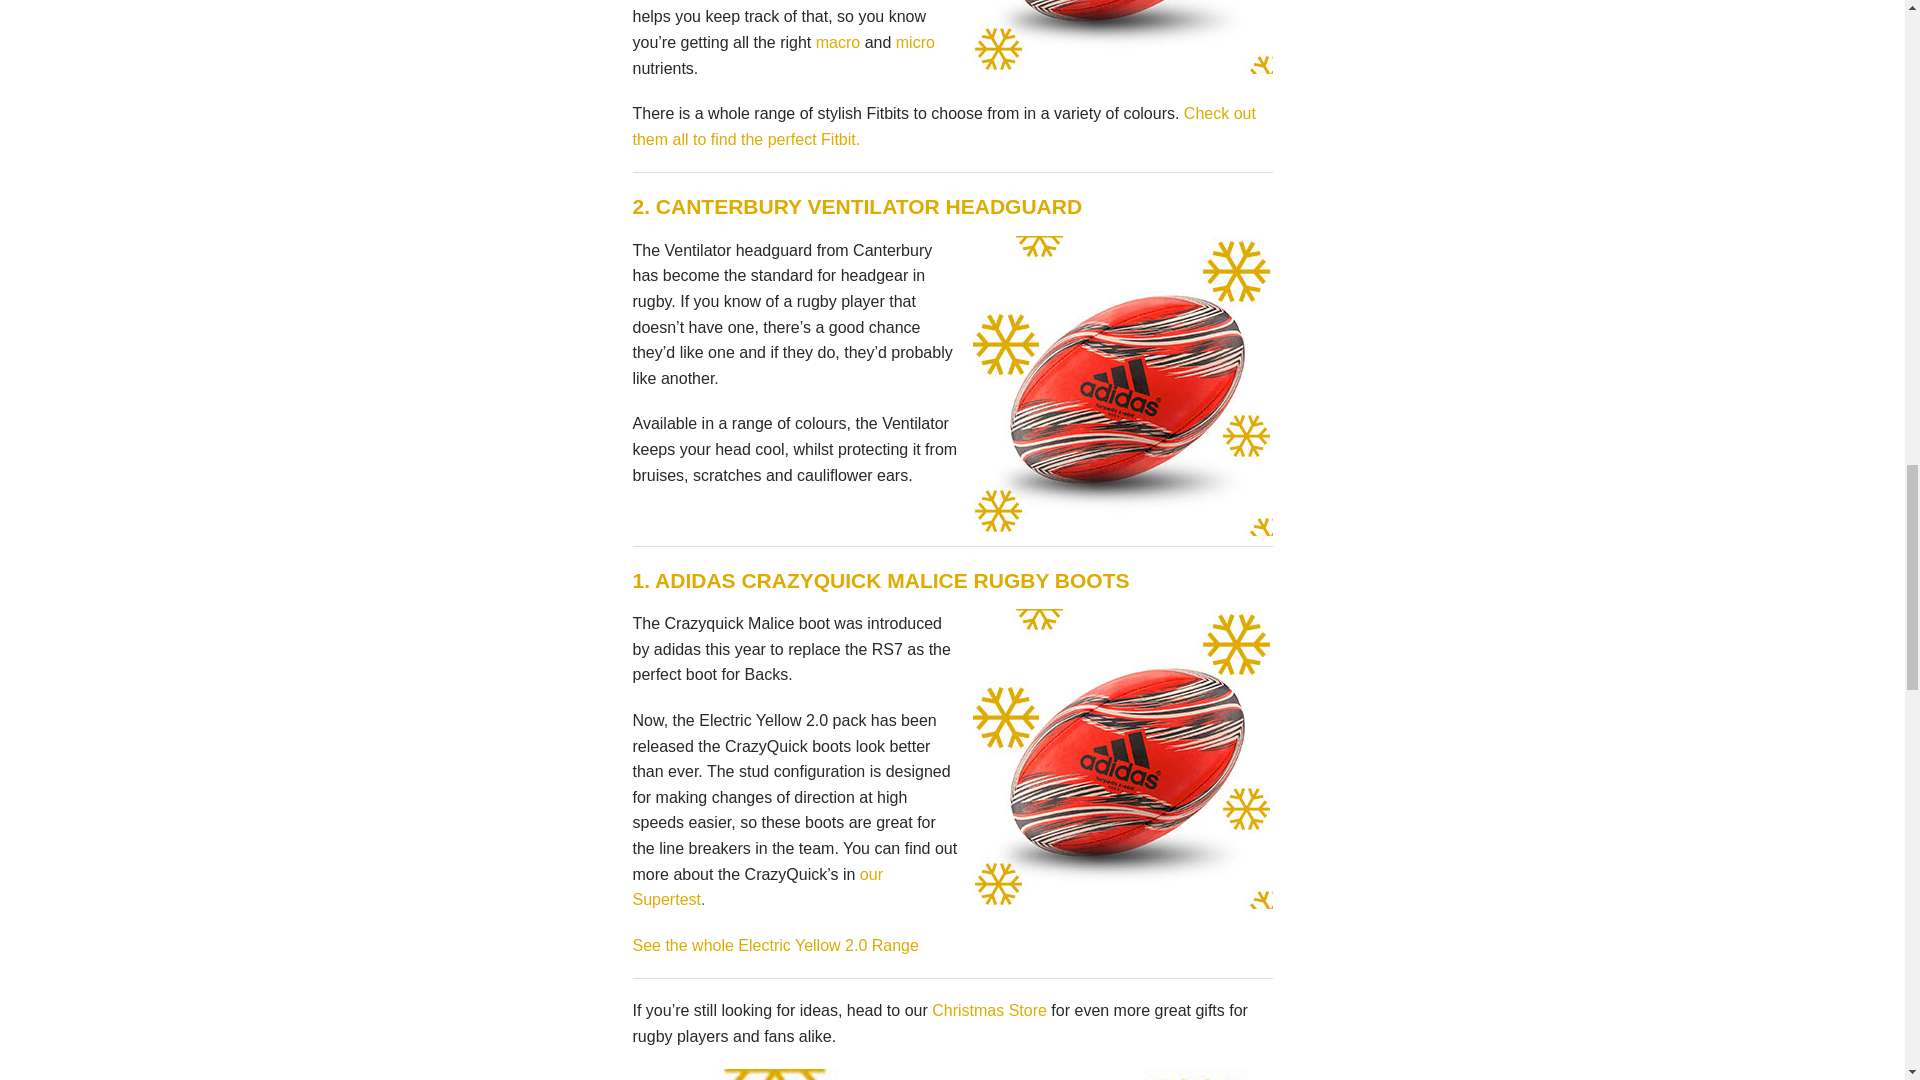  Describe the element at coordinates (856, 206) in the screenshot. I see `2. CANTERBURY VENTILATOR HEADGUARD` at that location.